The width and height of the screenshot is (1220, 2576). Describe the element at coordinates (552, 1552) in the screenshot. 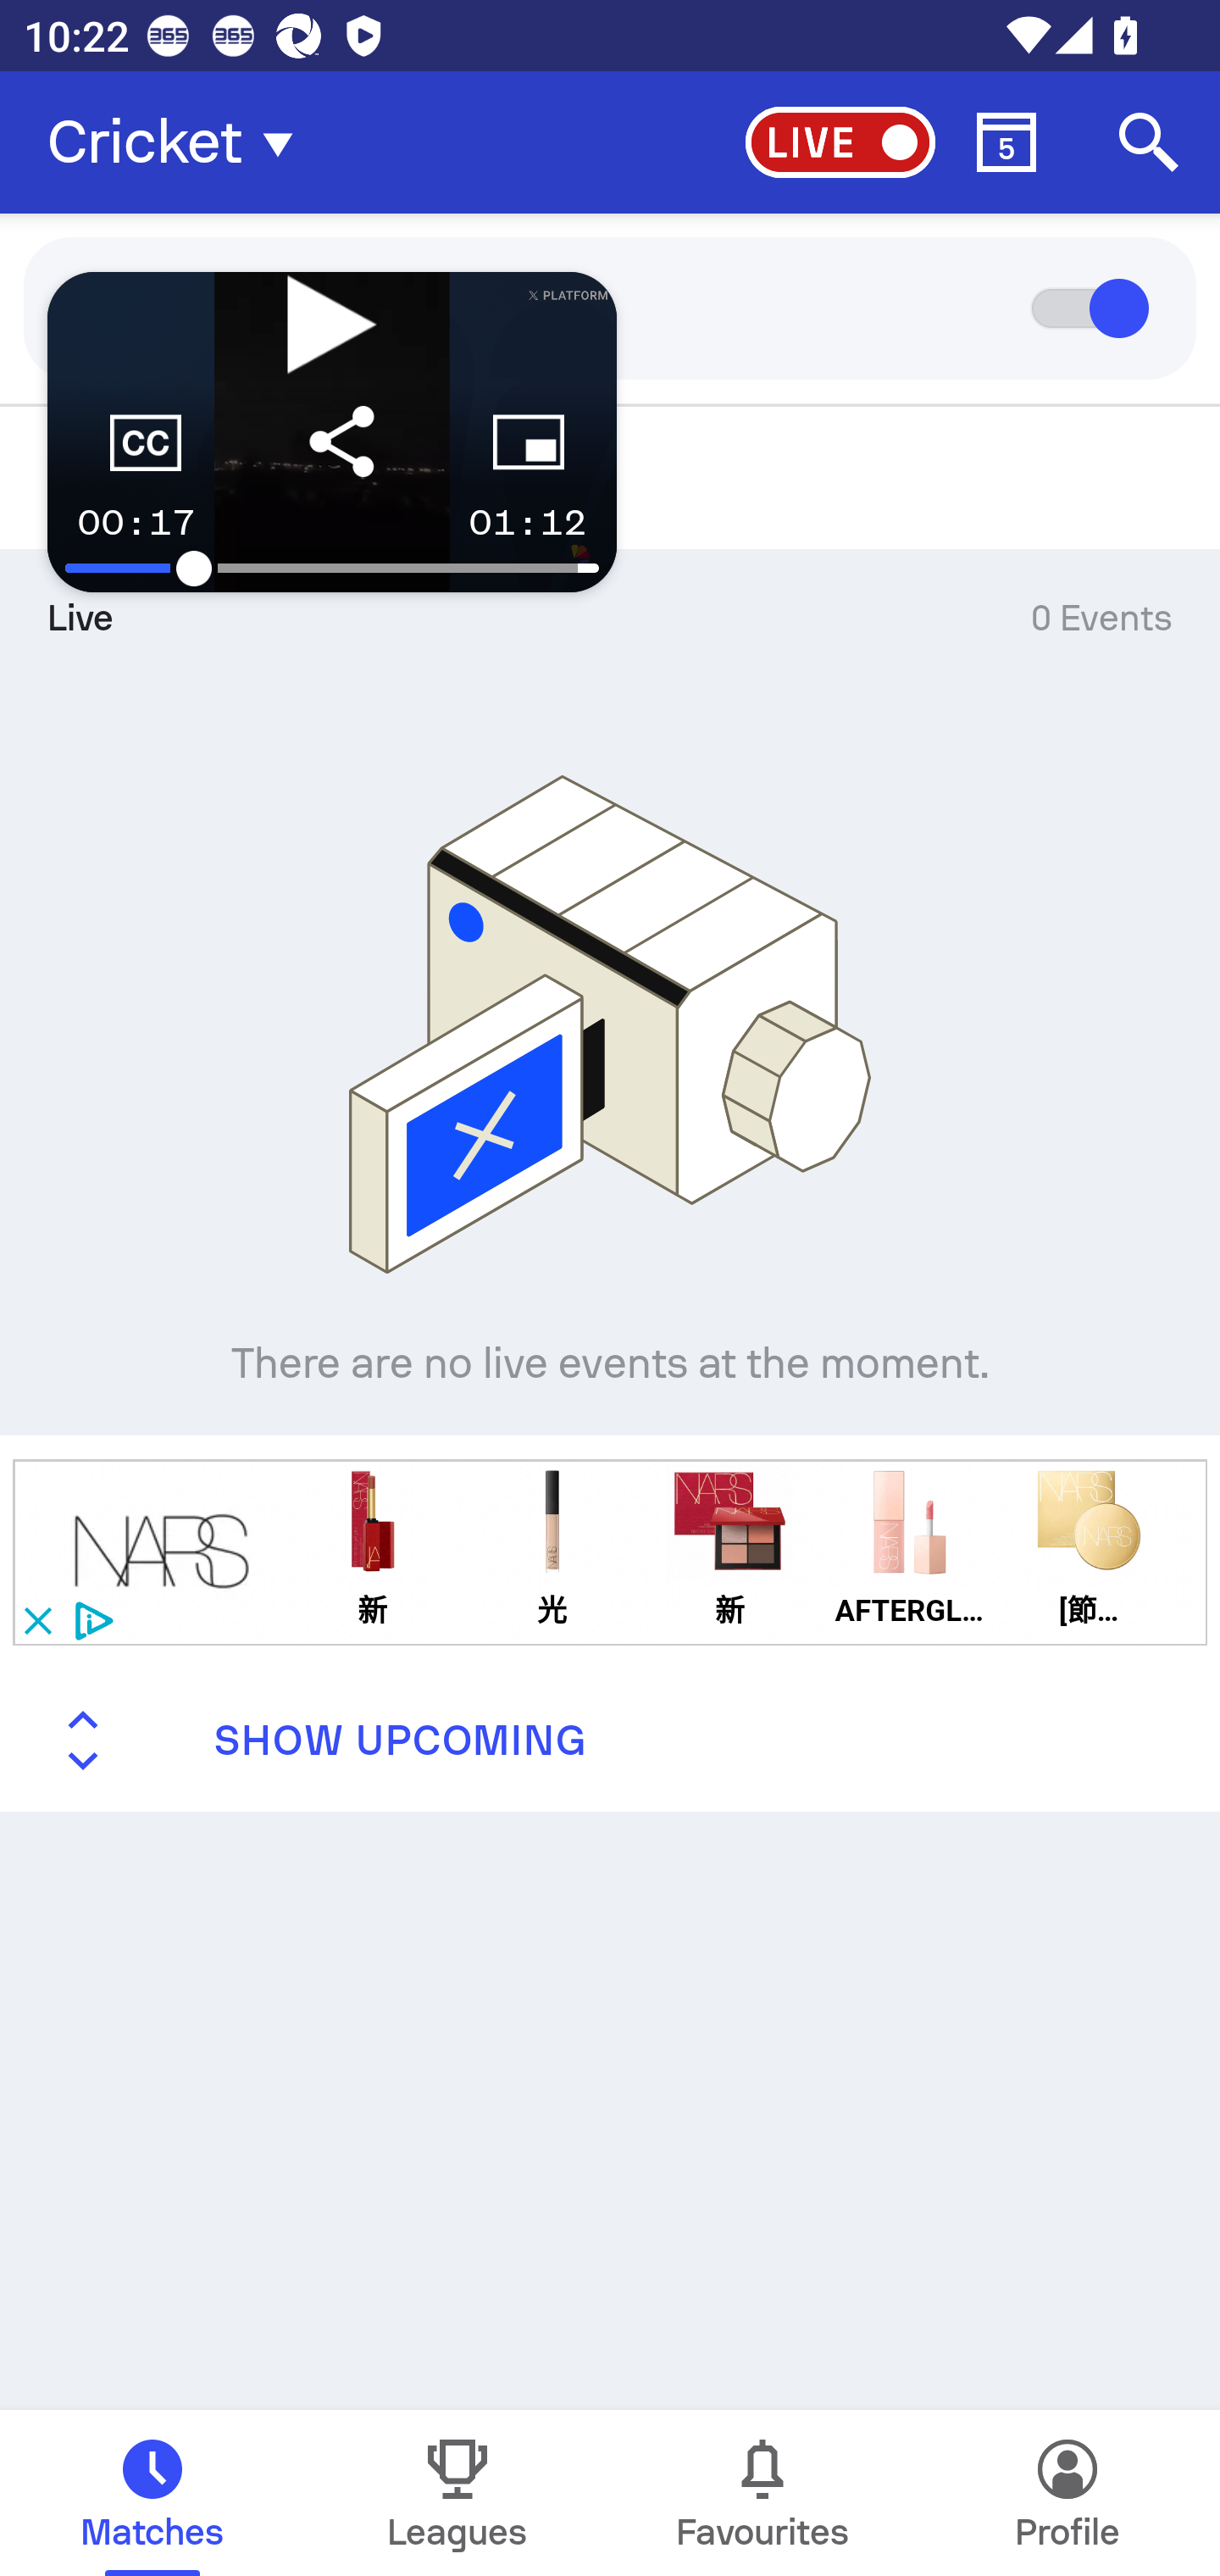

I see ` 光 光` at that location.